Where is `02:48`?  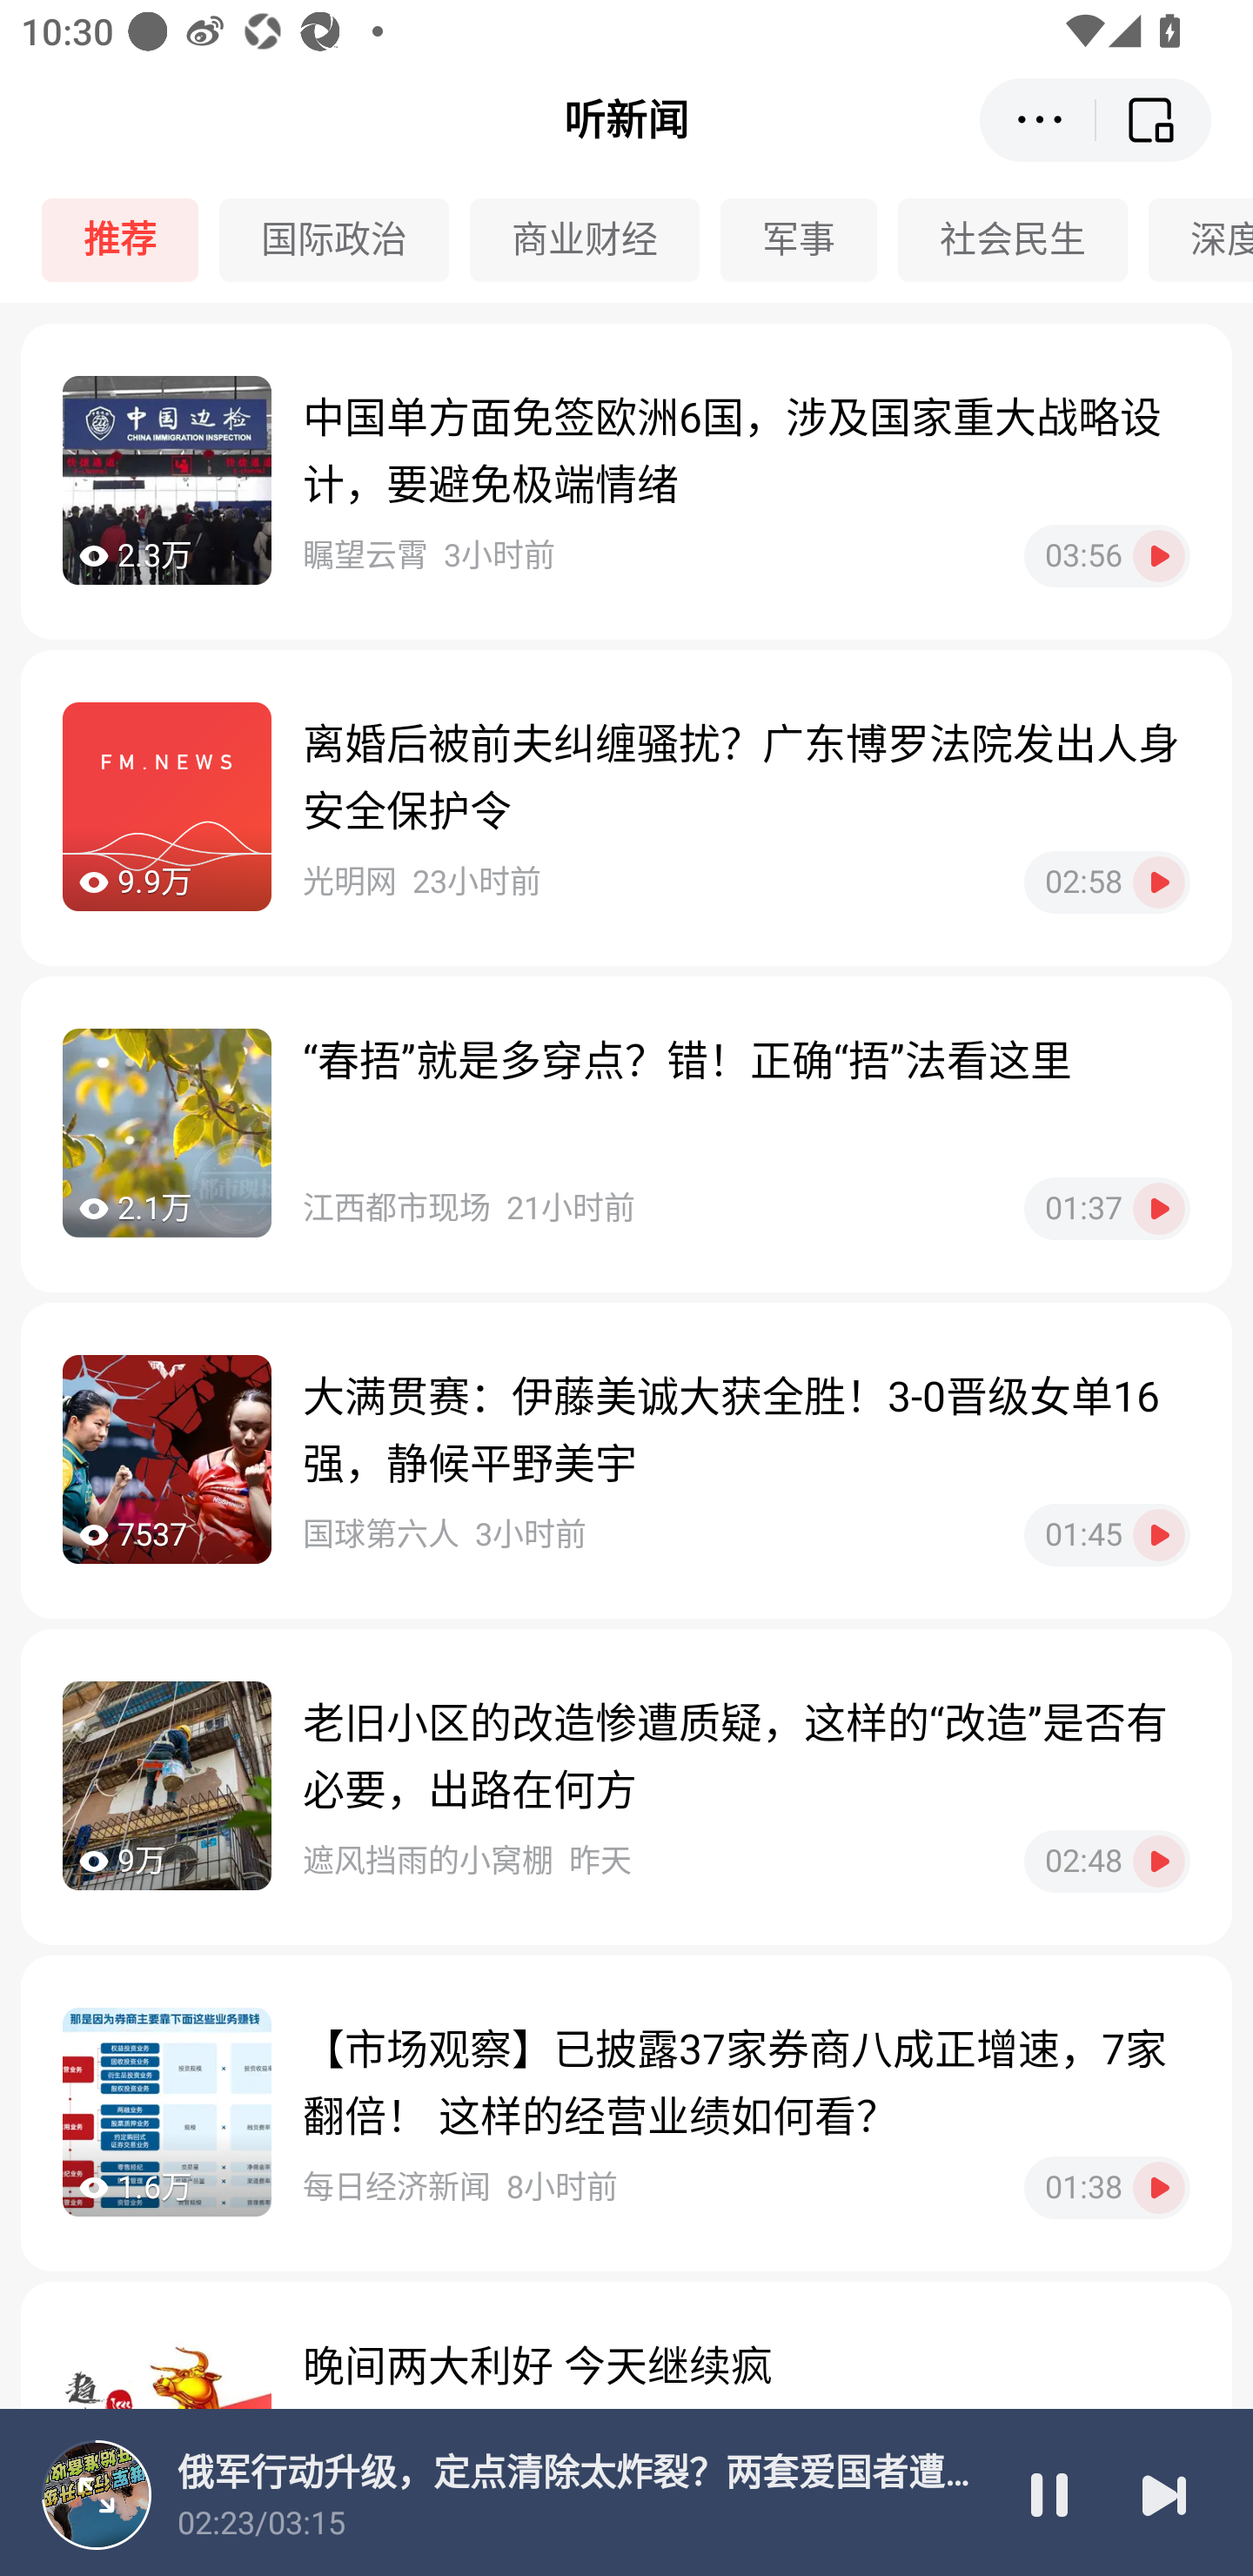 02:48 is located at coordinates (1107, 1861).